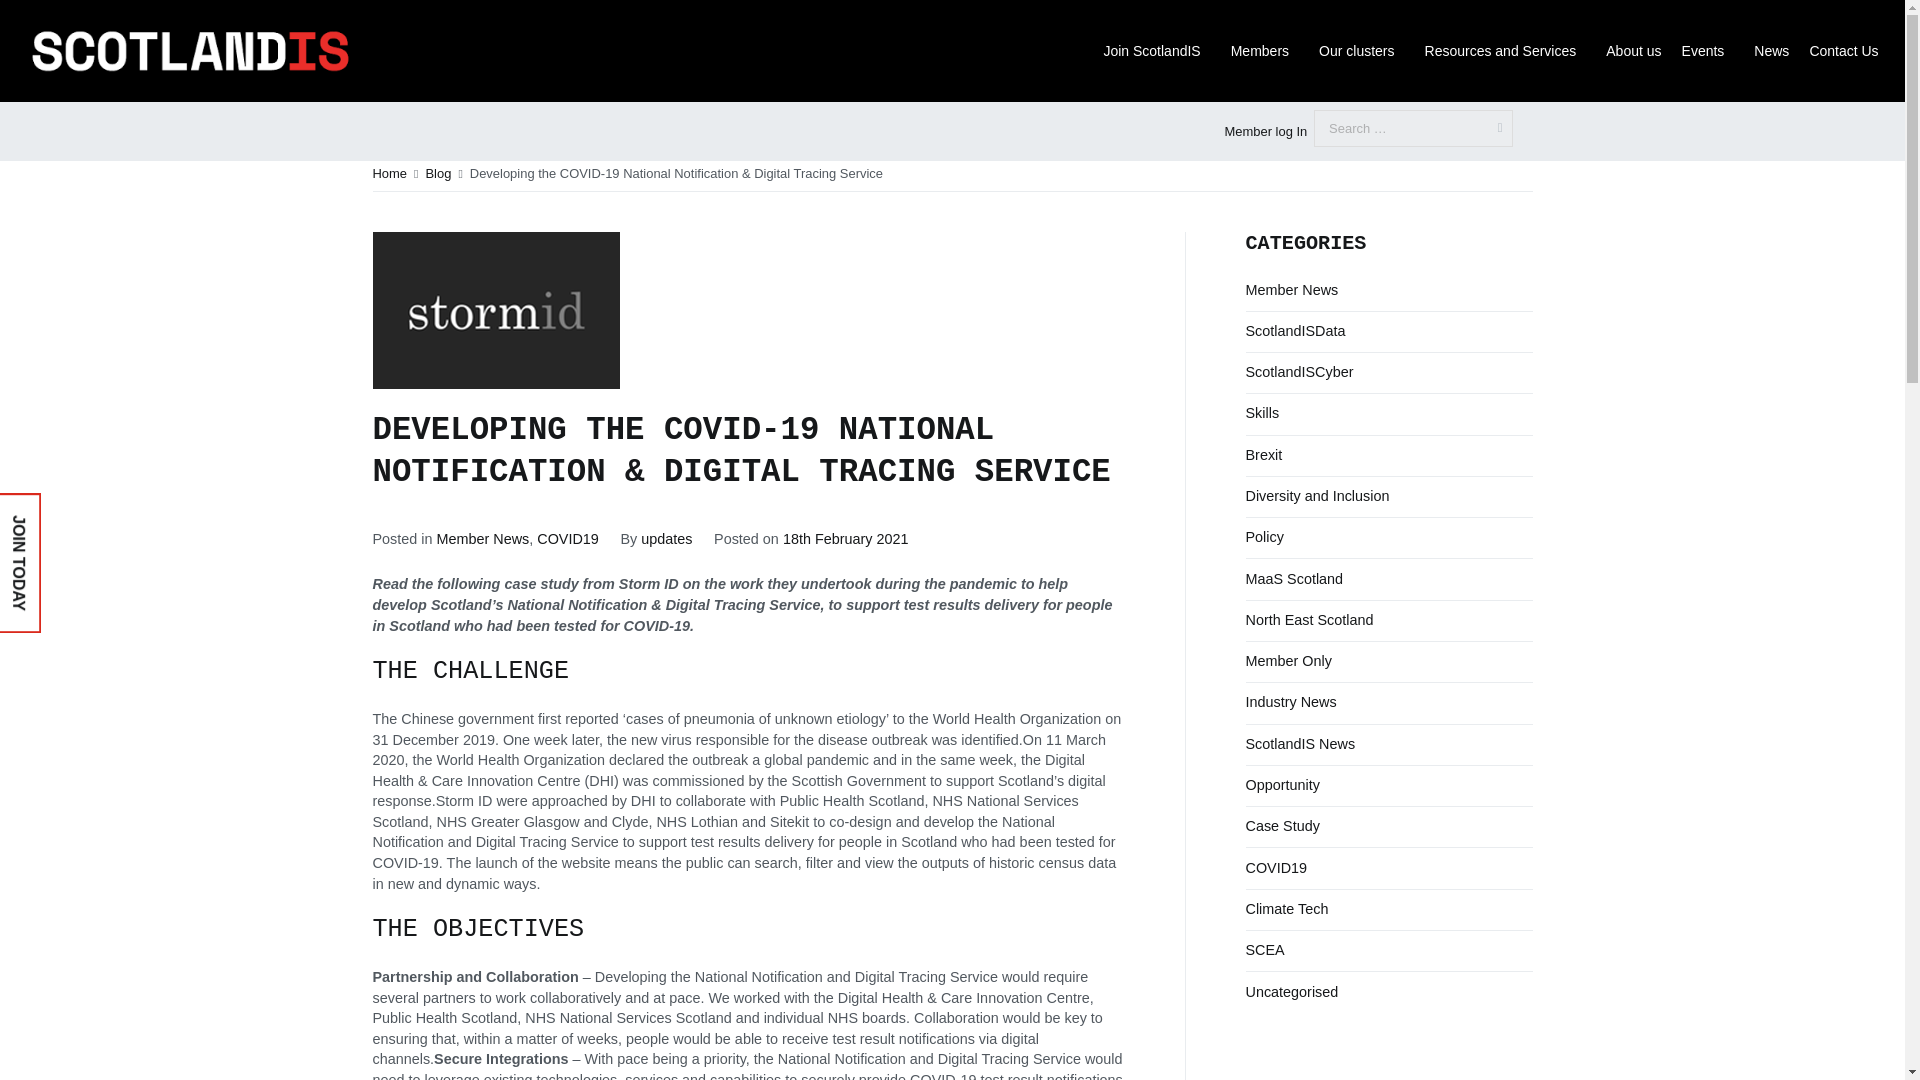  What do you see at coordinates (1156, 51) in the screenshot?
I see `Join ScotlandIS` at bounding box center [1156, 51].